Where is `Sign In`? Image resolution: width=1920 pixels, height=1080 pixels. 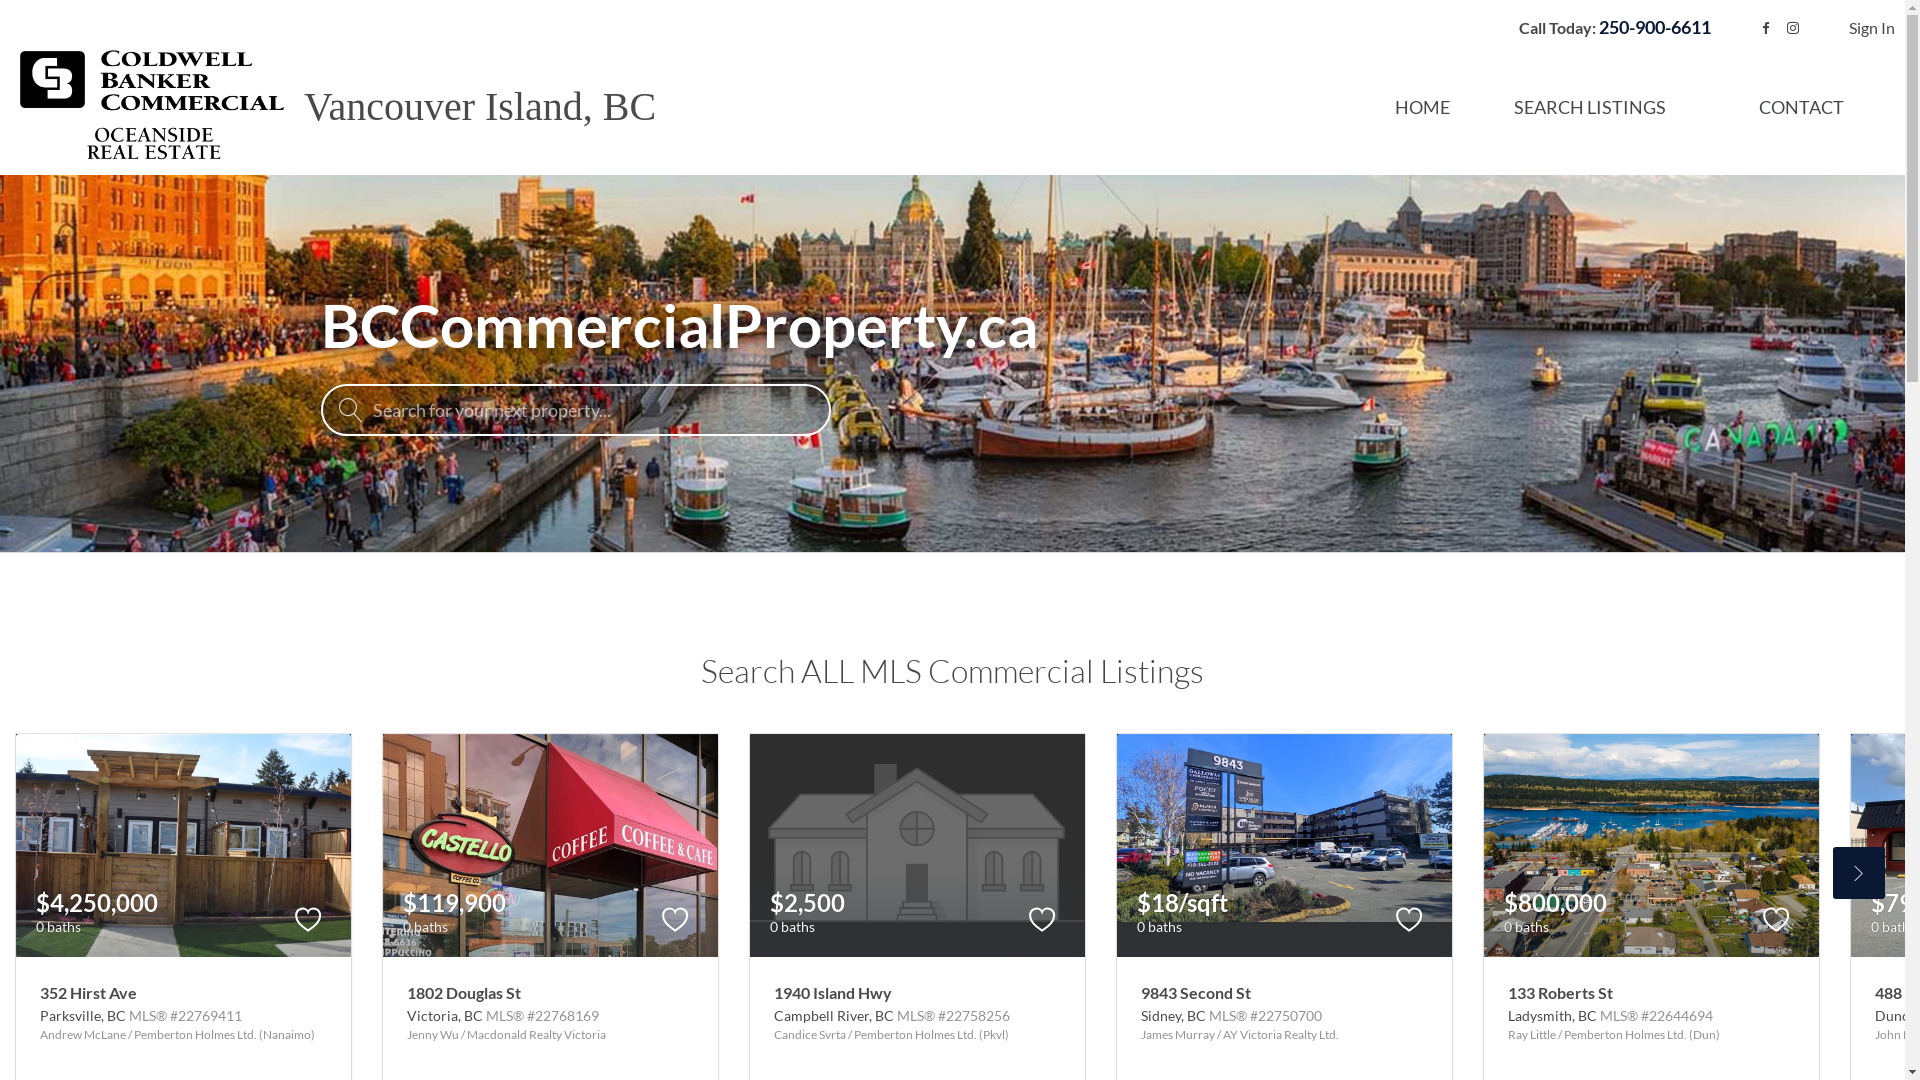 Sign In is located at coordinates (1872, 28).